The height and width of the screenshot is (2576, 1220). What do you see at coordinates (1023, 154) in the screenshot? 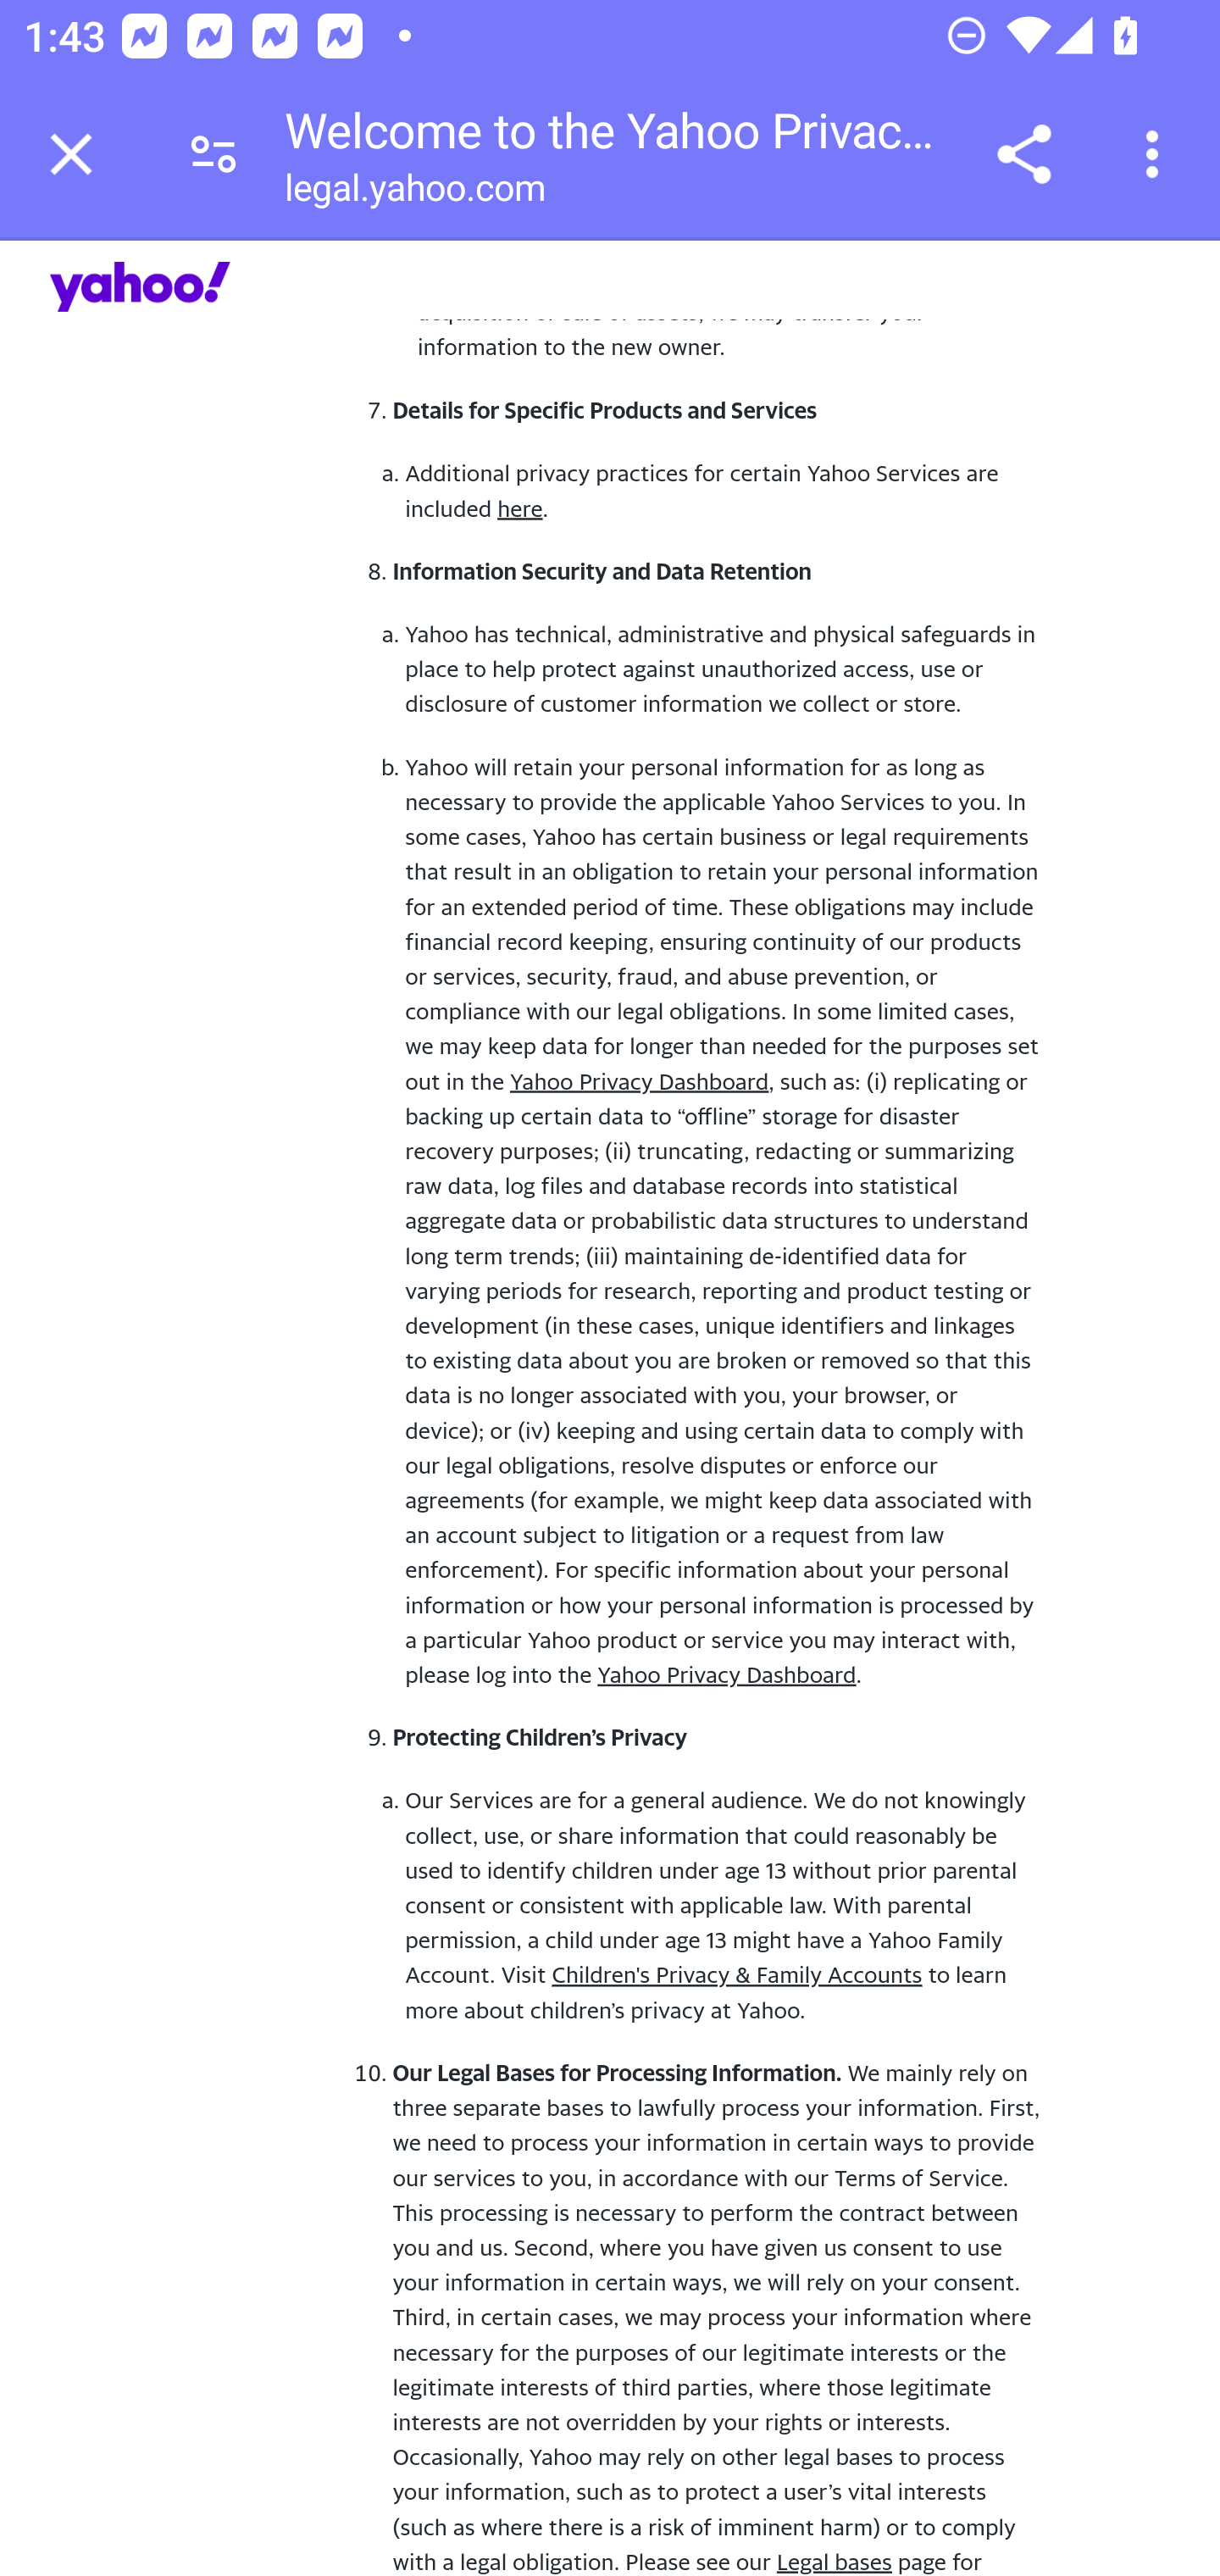
I see `Share` at bounding box center [1023, 154].